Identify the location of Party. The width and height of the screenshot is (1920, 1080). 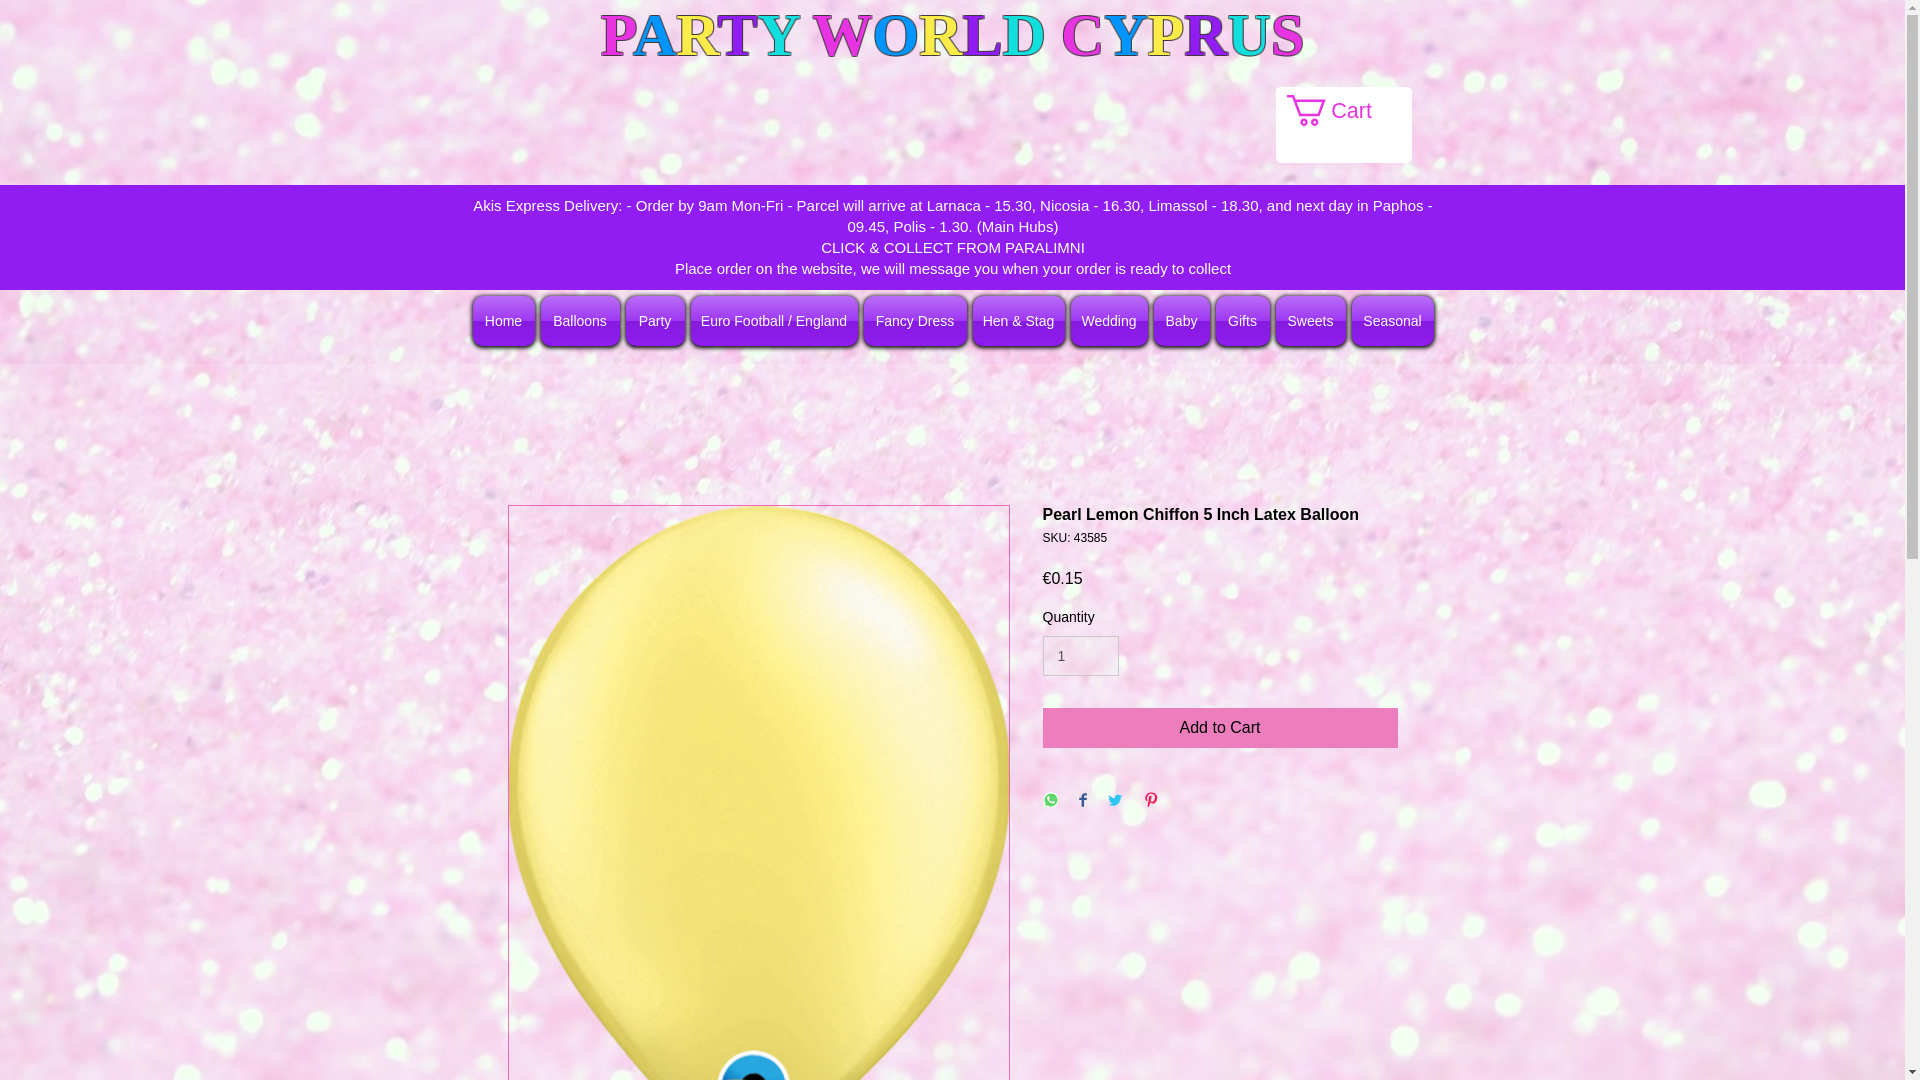
(654, 320).